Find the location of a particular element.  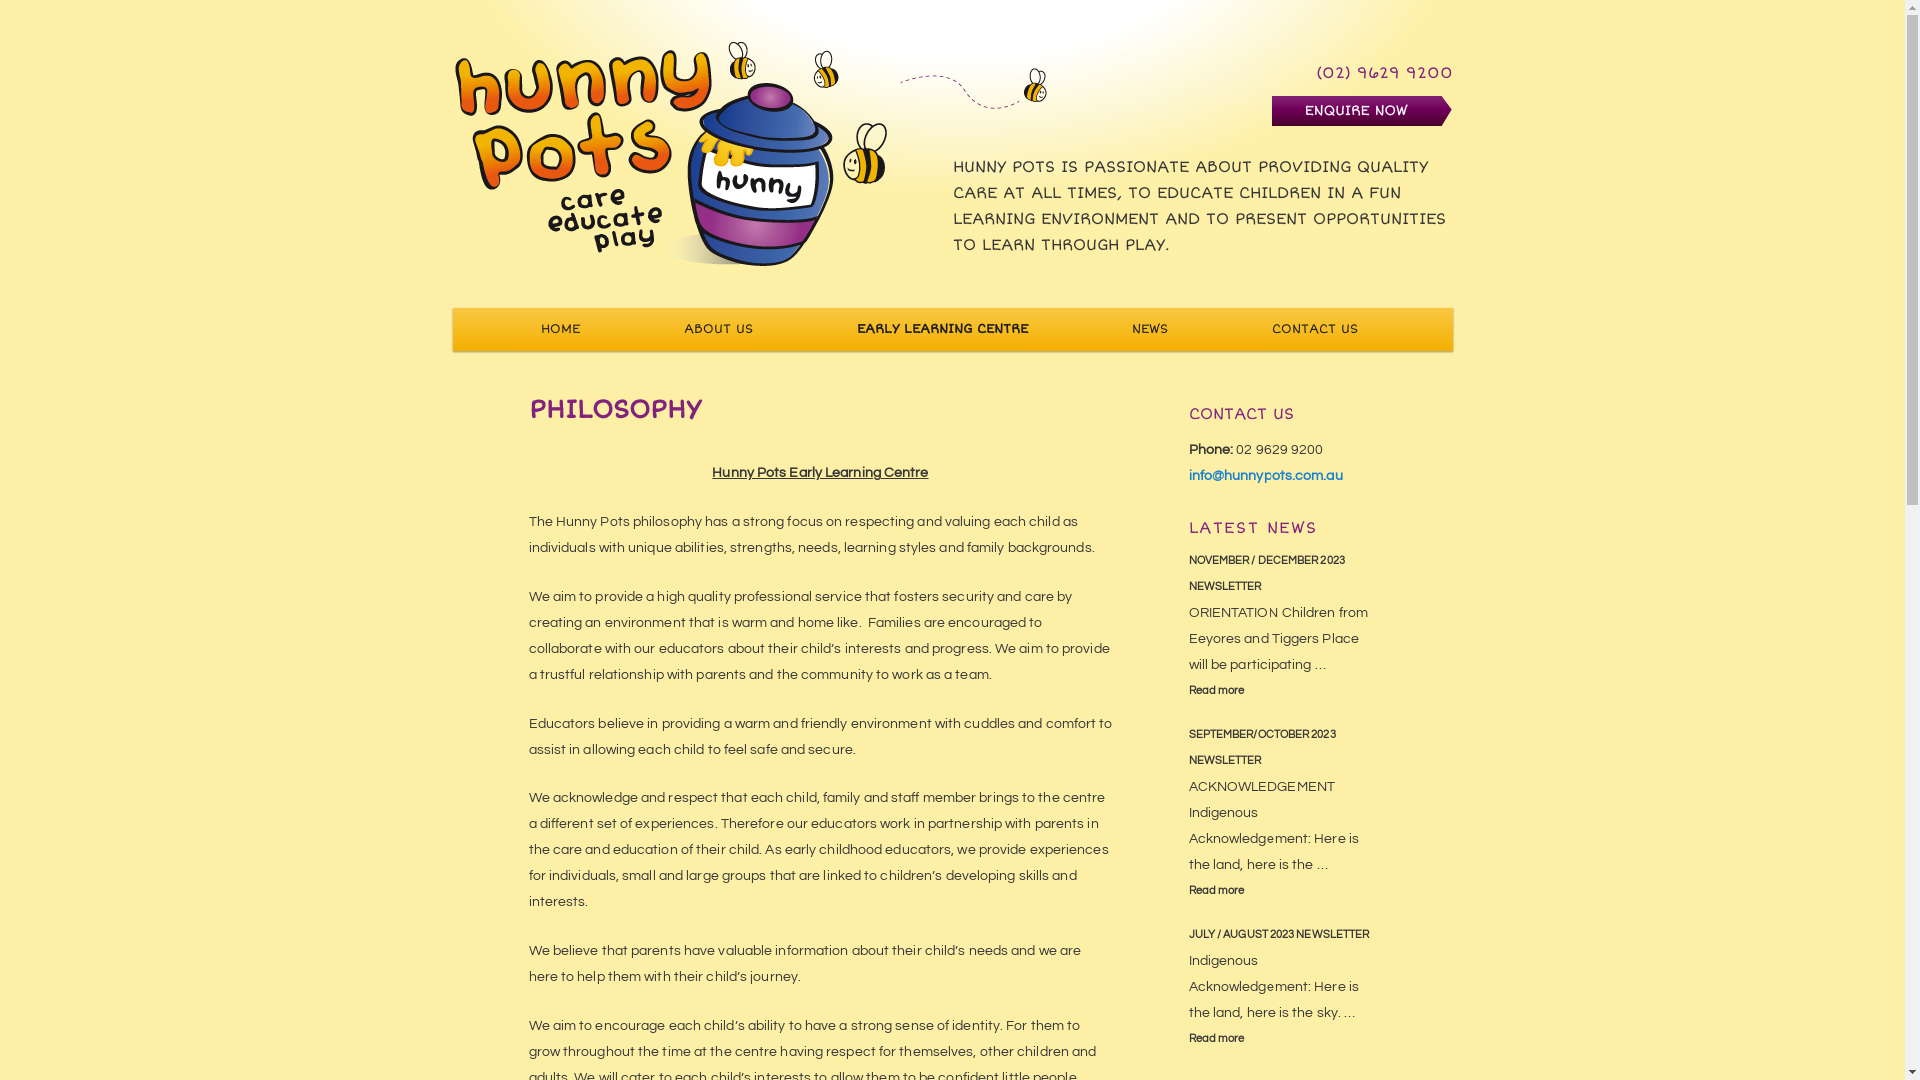

Read more is located at coordinates (1282, 691).